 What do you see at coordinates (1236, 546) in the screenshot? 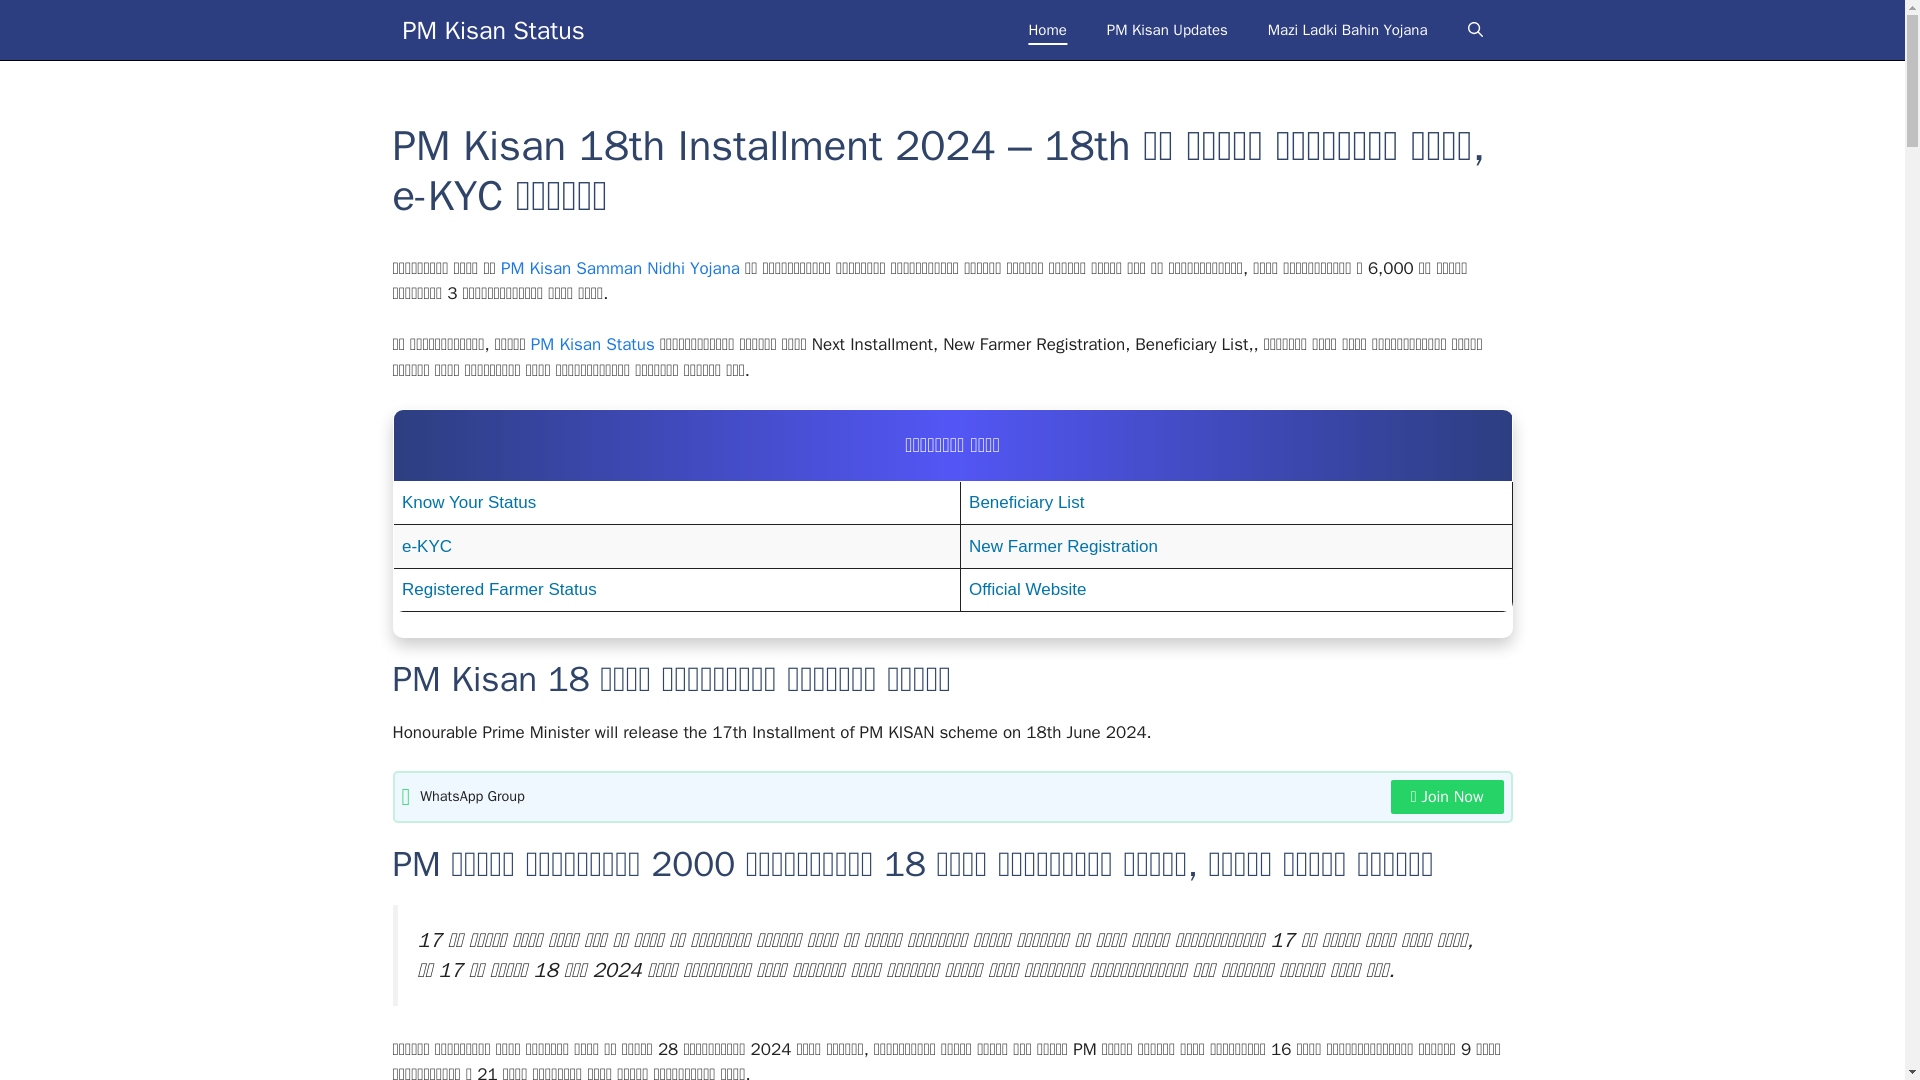
I see `New Farmer Registration` at bounding box center [1236, 546].